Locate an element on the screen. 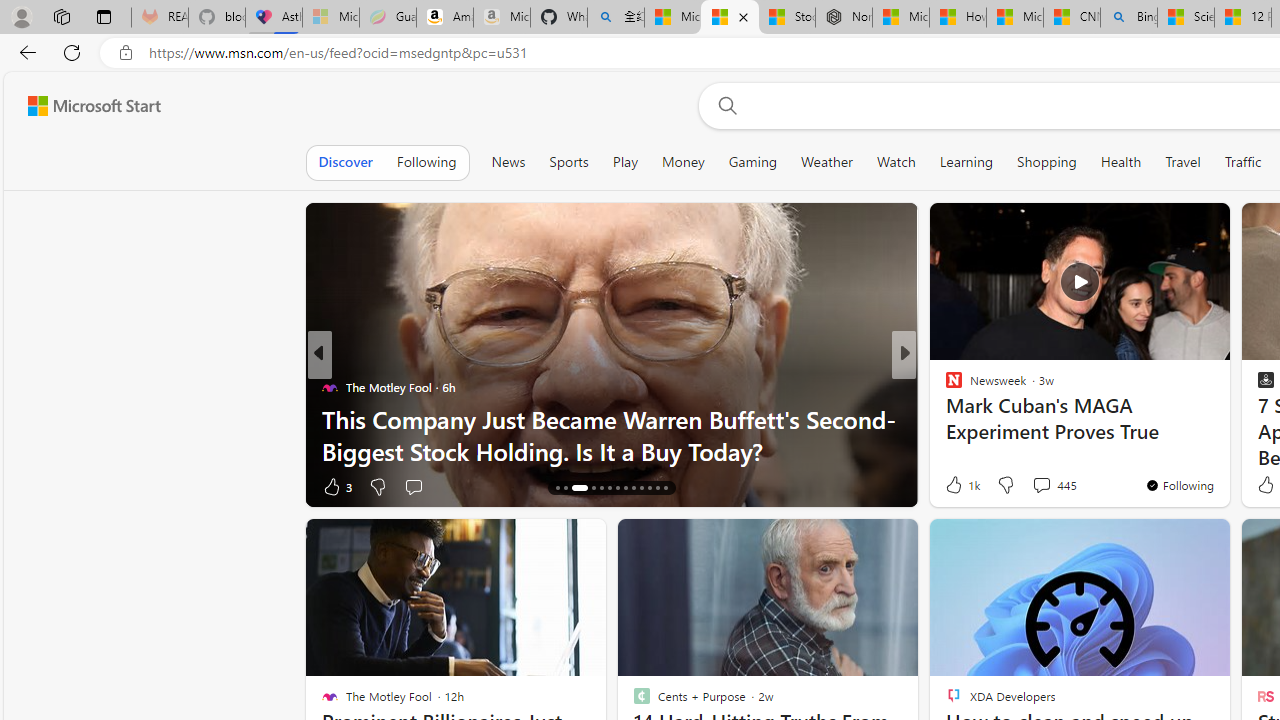  109 Like is located at coordinates (959, 486).